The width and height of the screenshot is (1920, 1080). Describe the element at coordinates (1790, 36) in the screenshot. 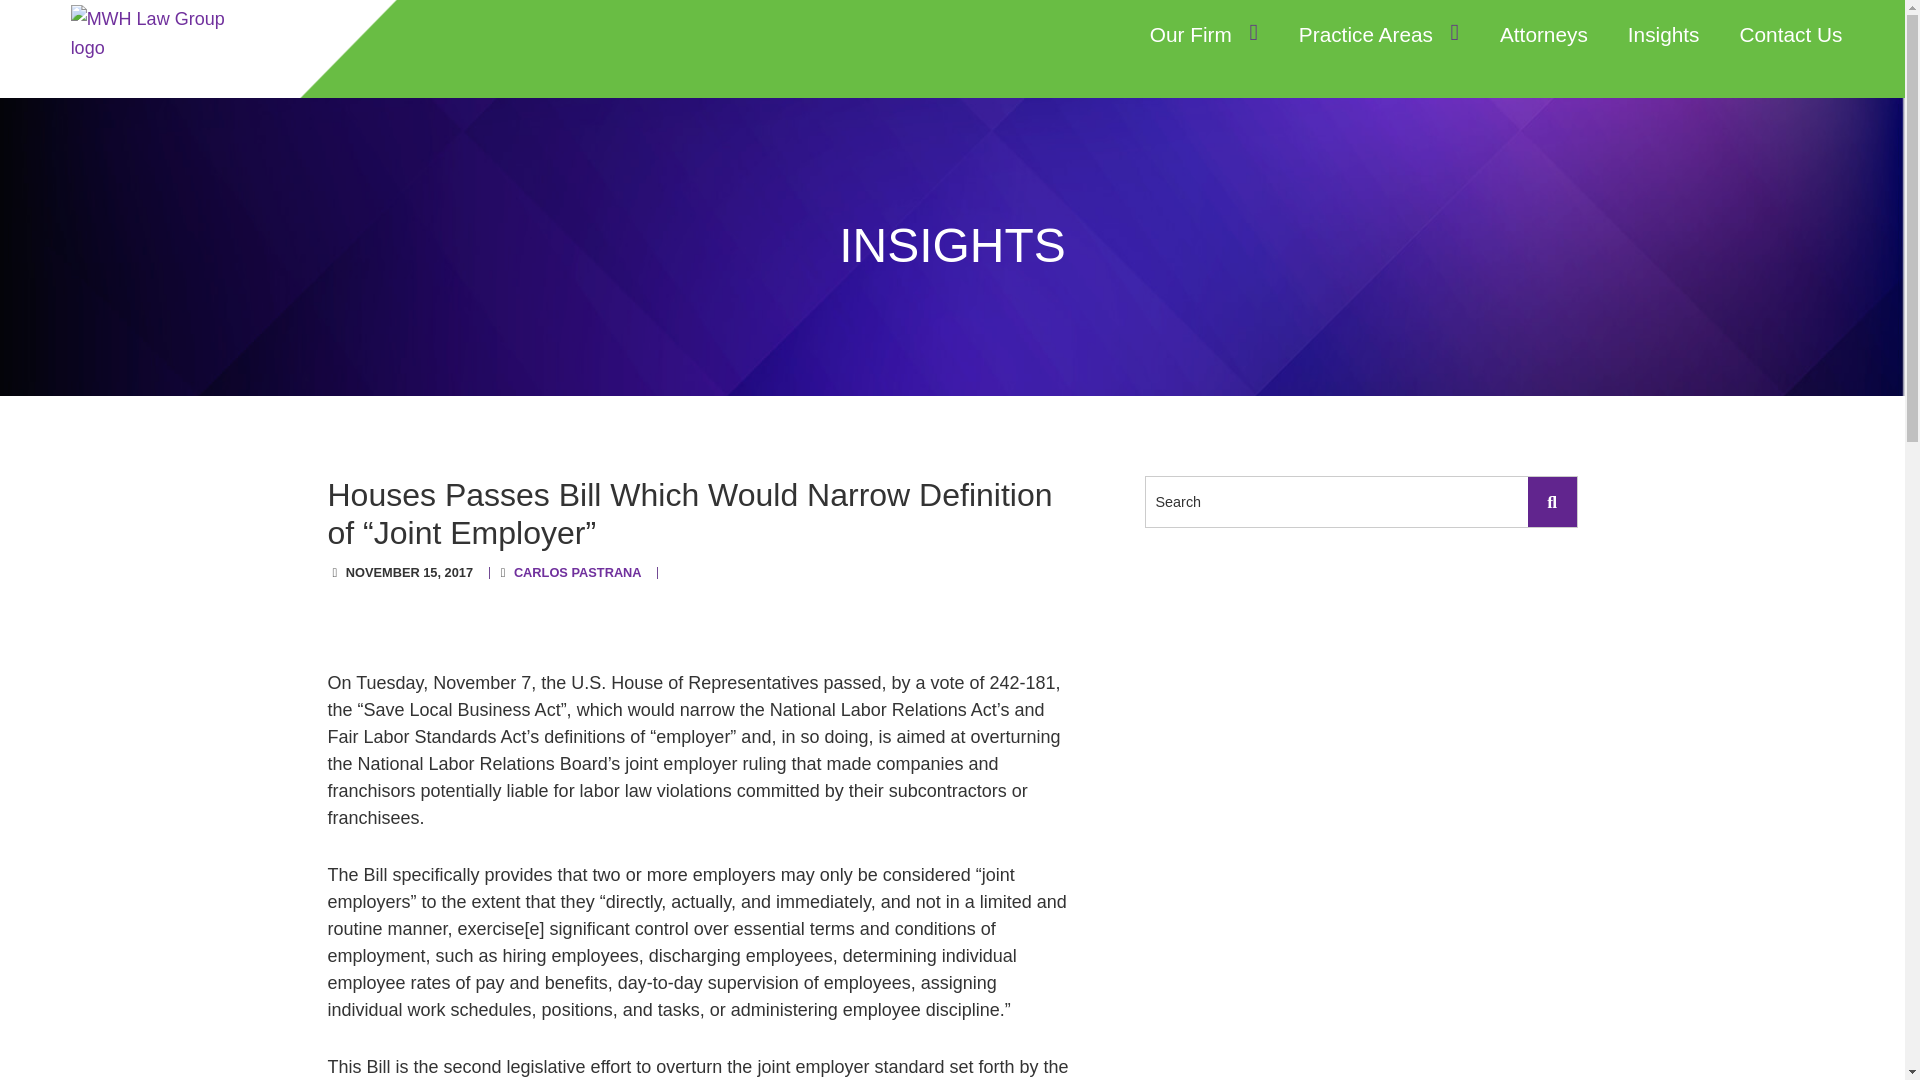

I see `Contact Us` at that location.